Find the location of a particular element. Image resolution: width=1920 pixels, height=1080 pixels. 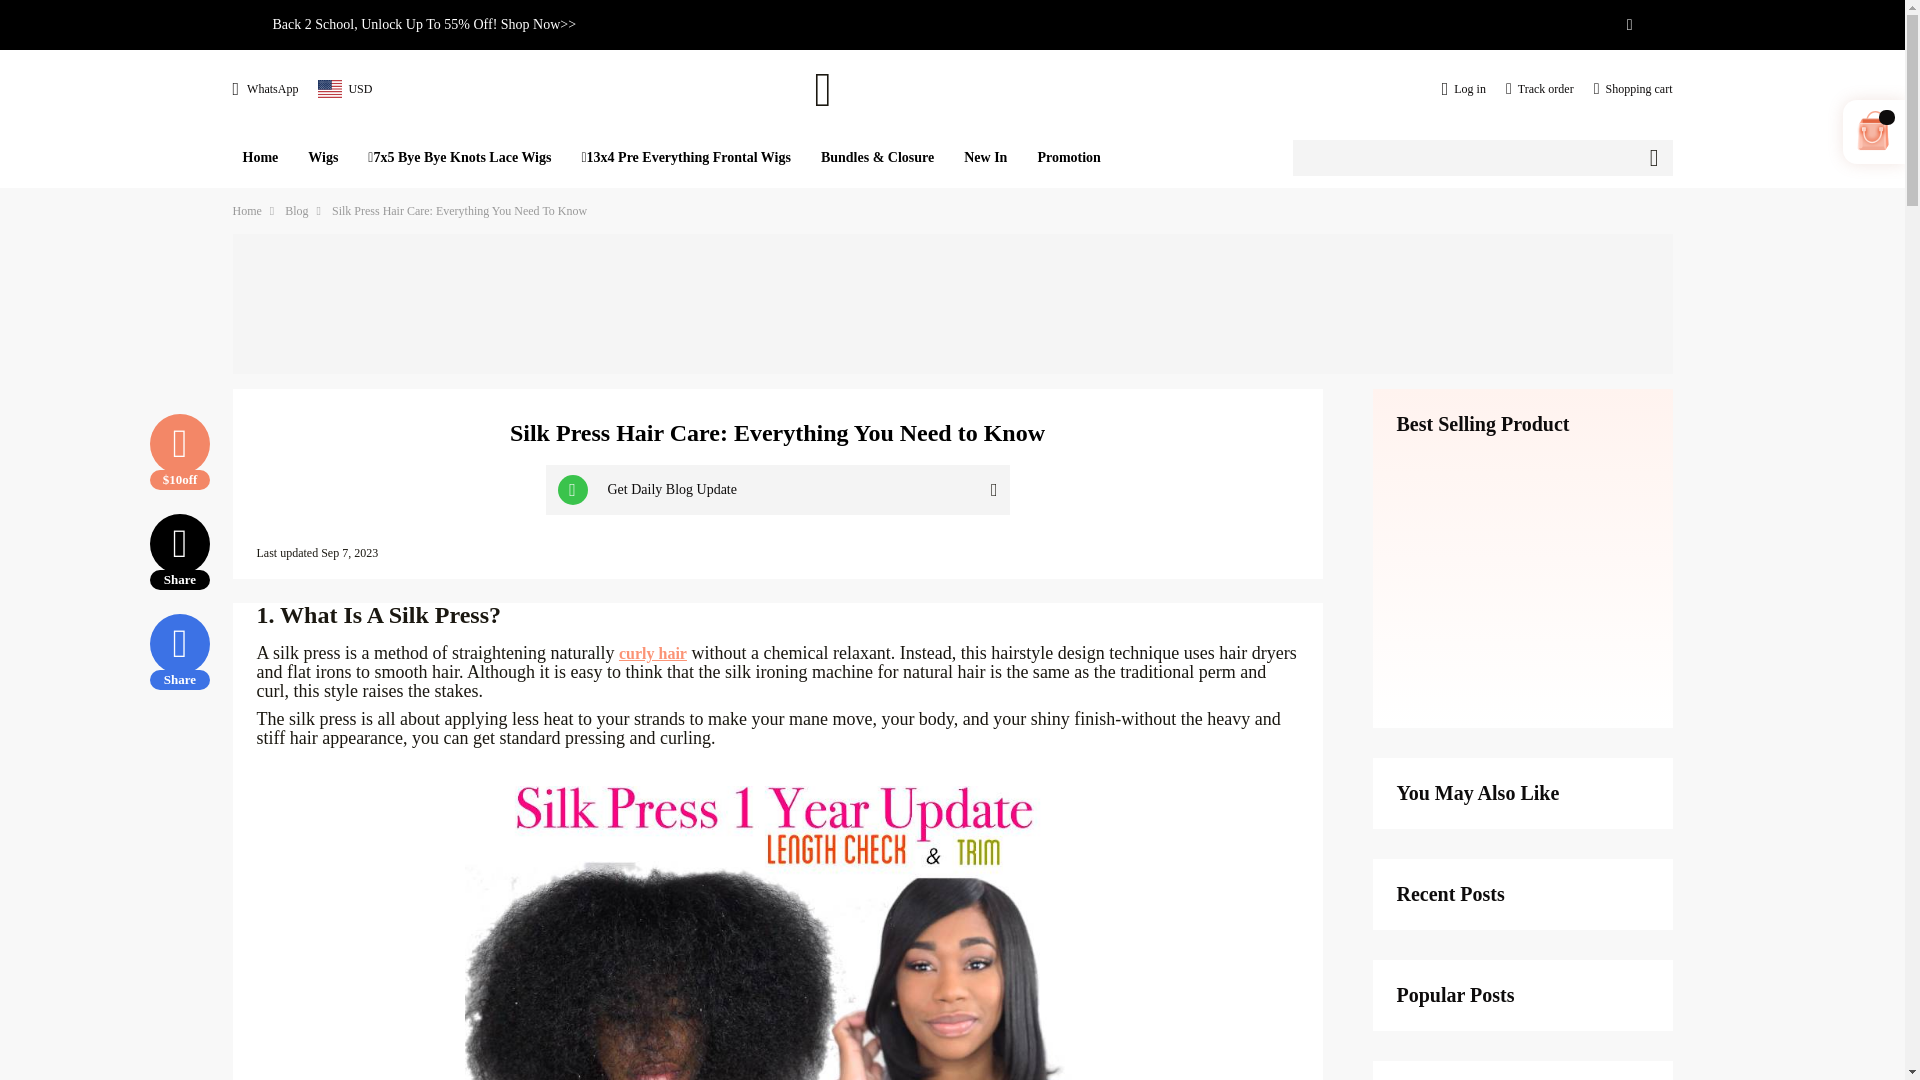

Log in is located at coordinates (1464, 88).